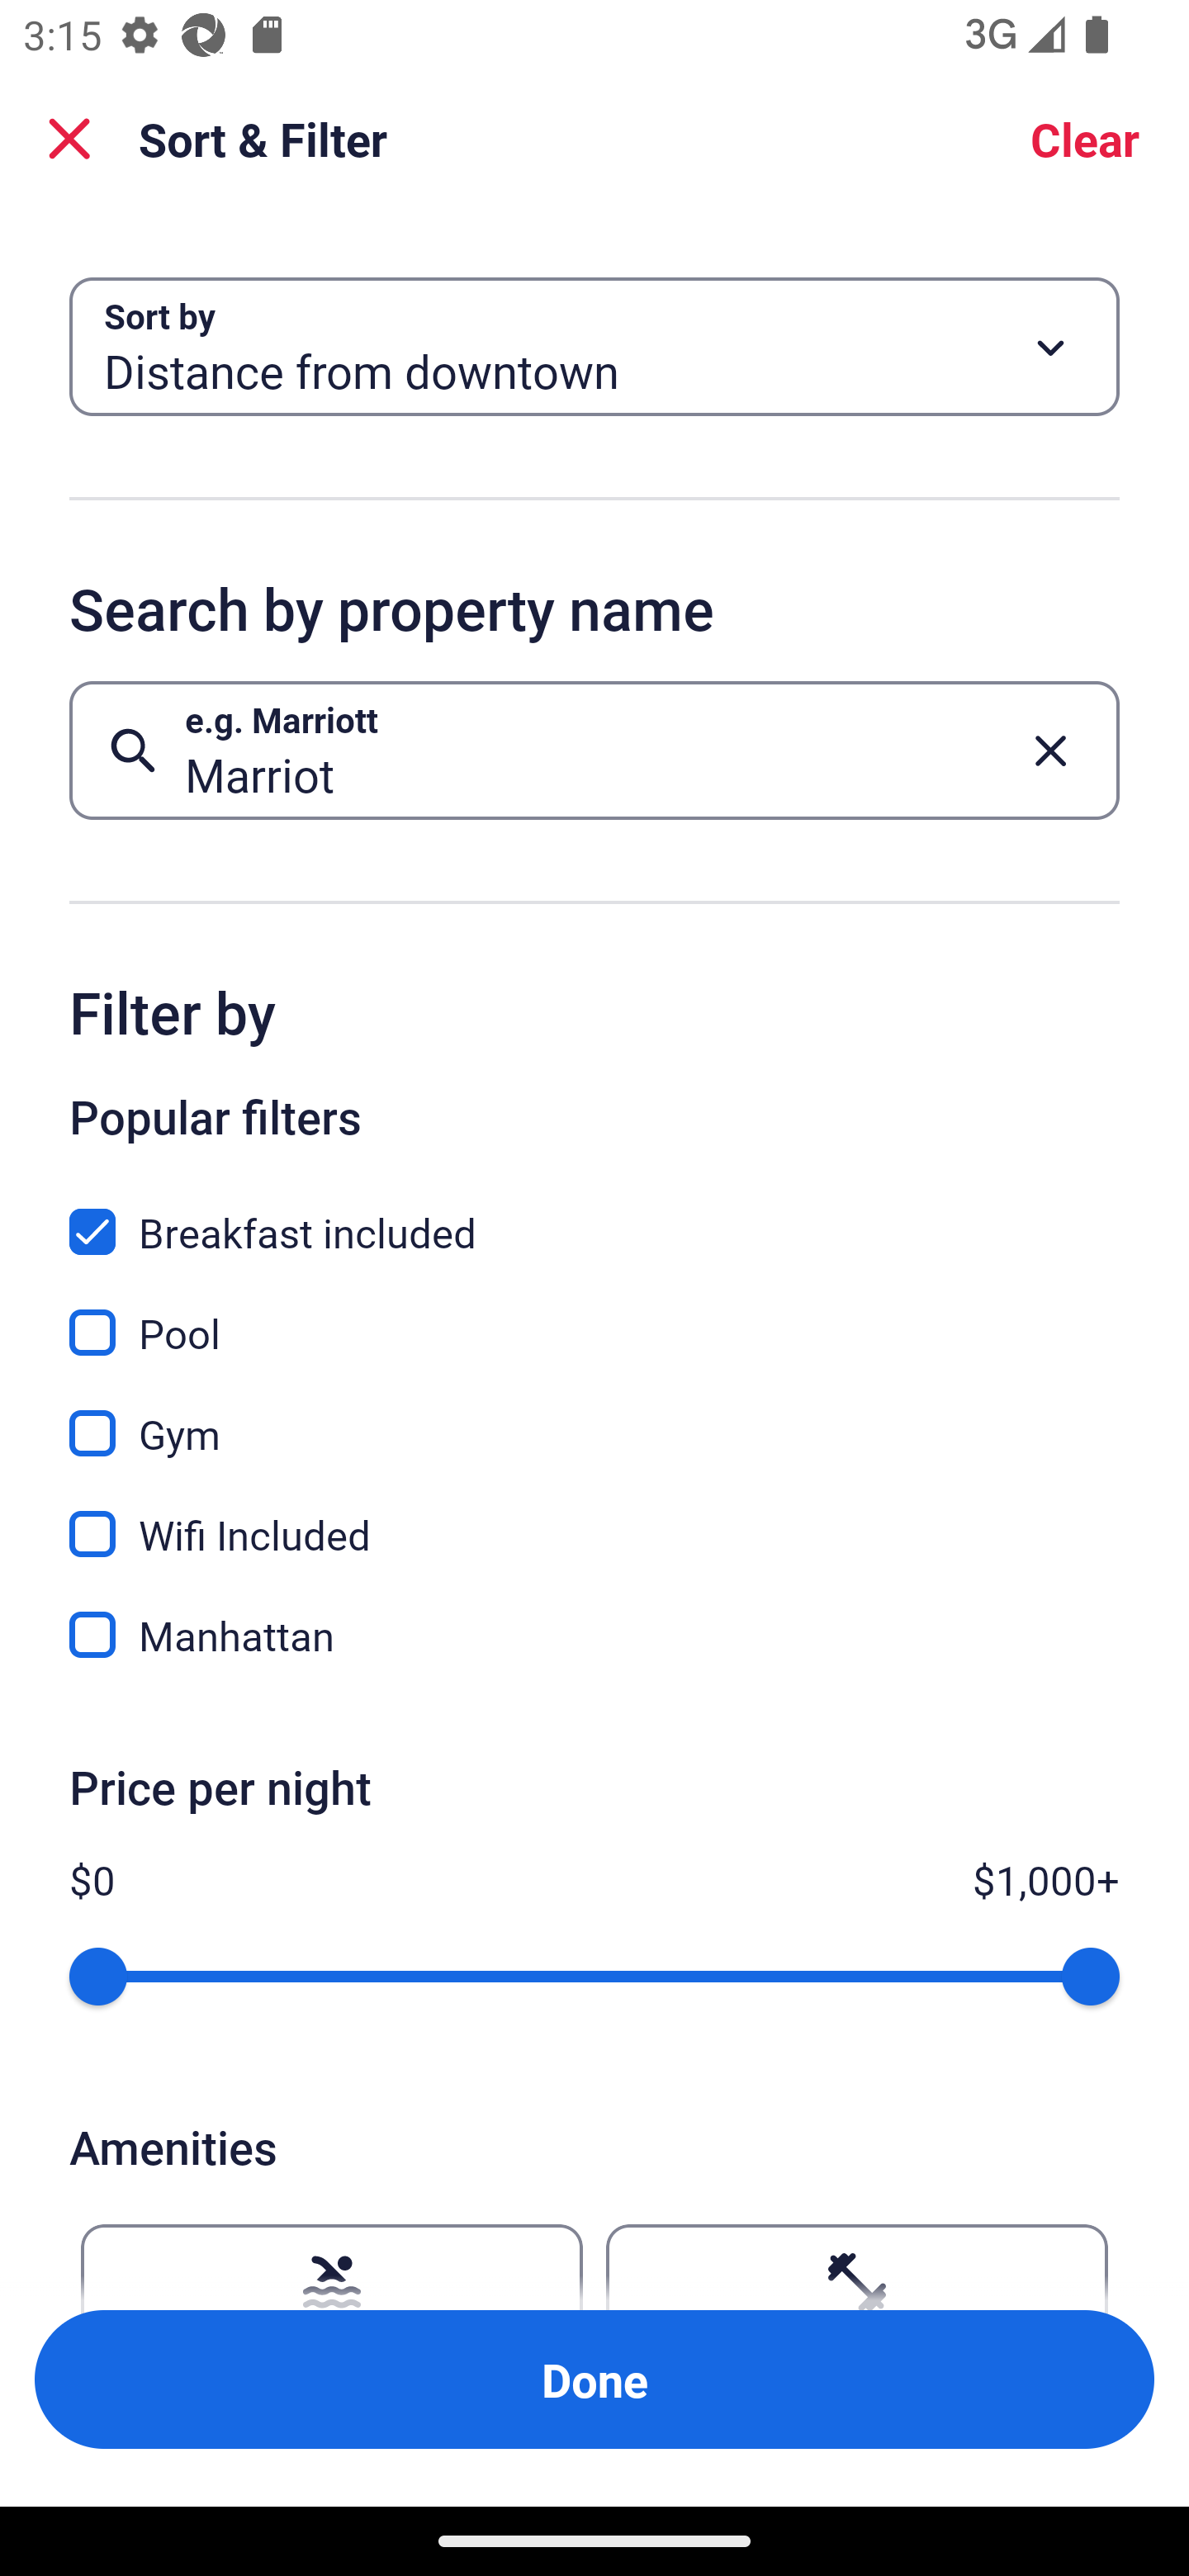 Image resolution: width=1189 pixels, height=2576 pixels. What do you see at coordinates (594, 750) in the screenshot?
I see `e.g. Marriott Button Marriot` at bounding box center [594, 750].